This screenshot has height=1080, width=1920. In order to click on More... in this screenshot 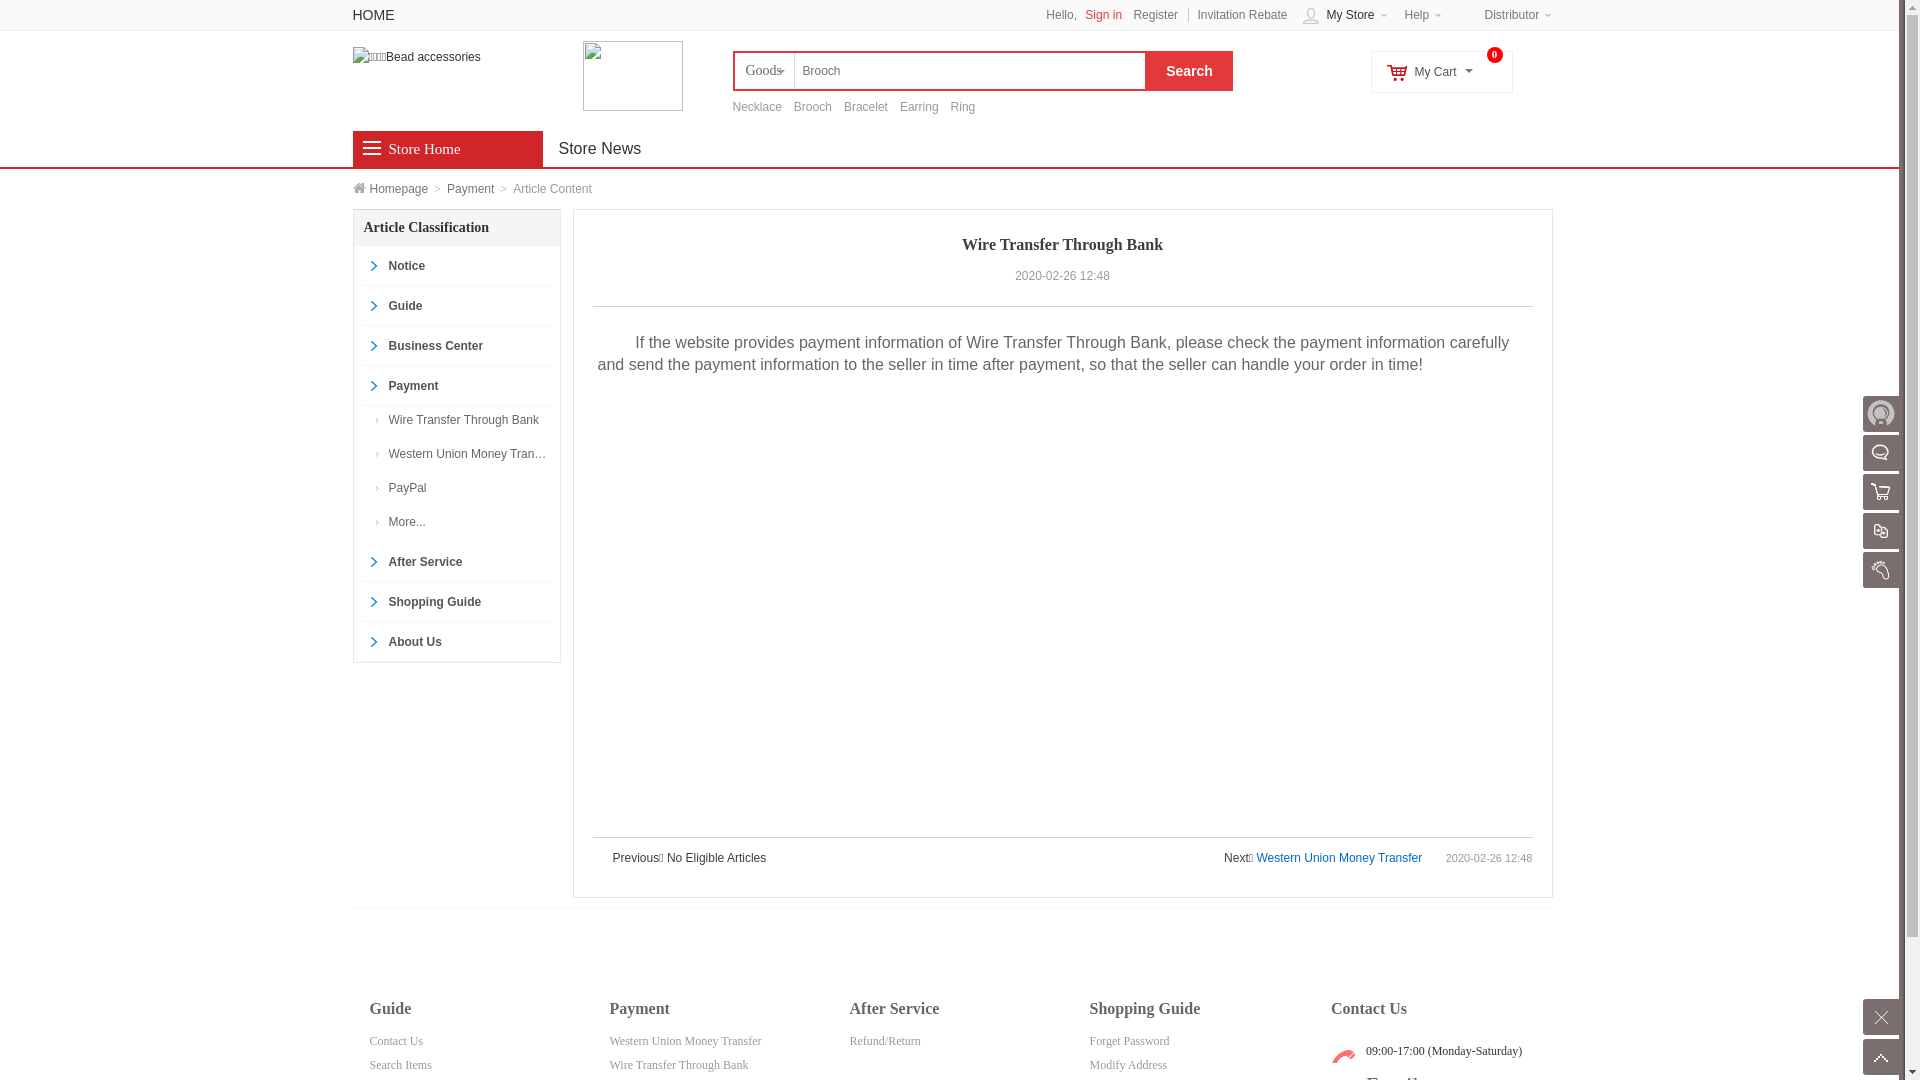, I will do `click(468, 522)`.